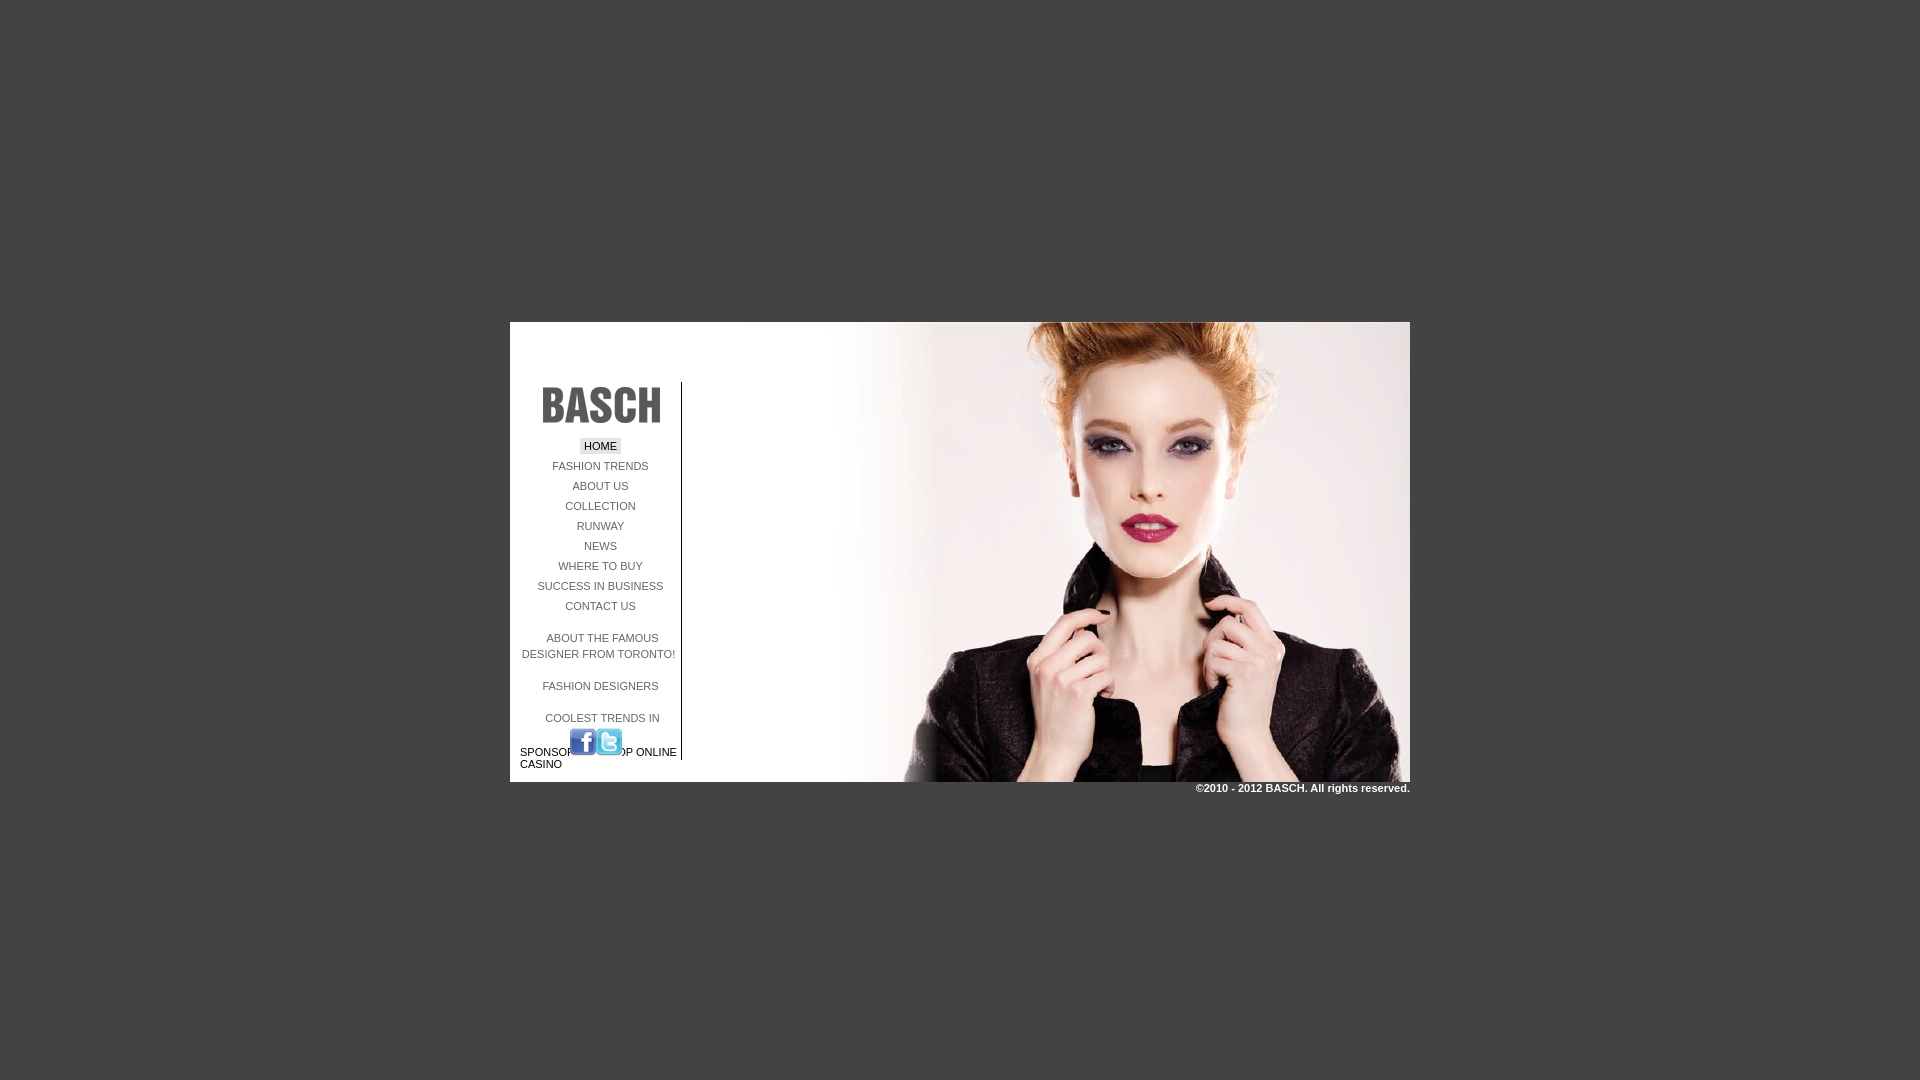 This screenshot has height=1080, width=1920. I want to click on FASHION DESIGNERS, so click(600, 686).